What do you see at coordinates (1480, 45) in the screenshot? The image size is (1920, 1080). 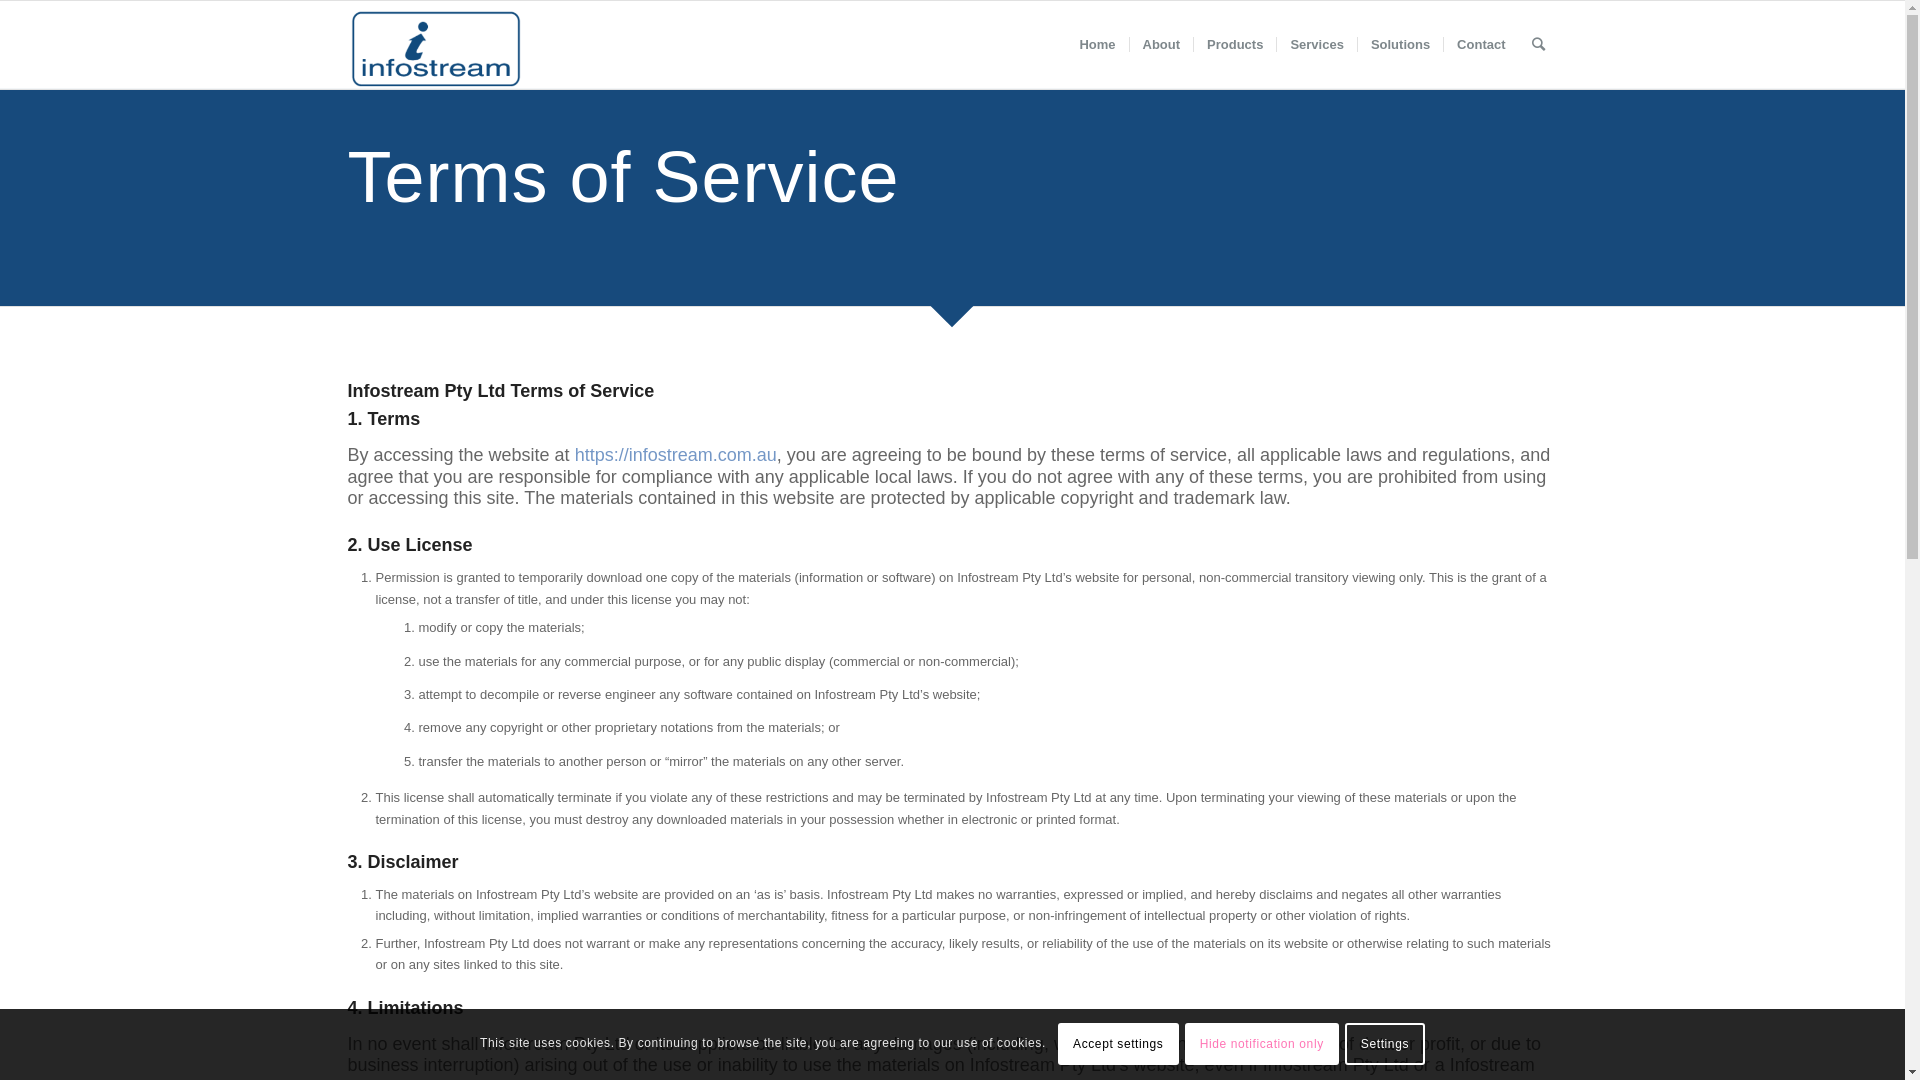 I see `Contact` at bounding box center [1480, 45].